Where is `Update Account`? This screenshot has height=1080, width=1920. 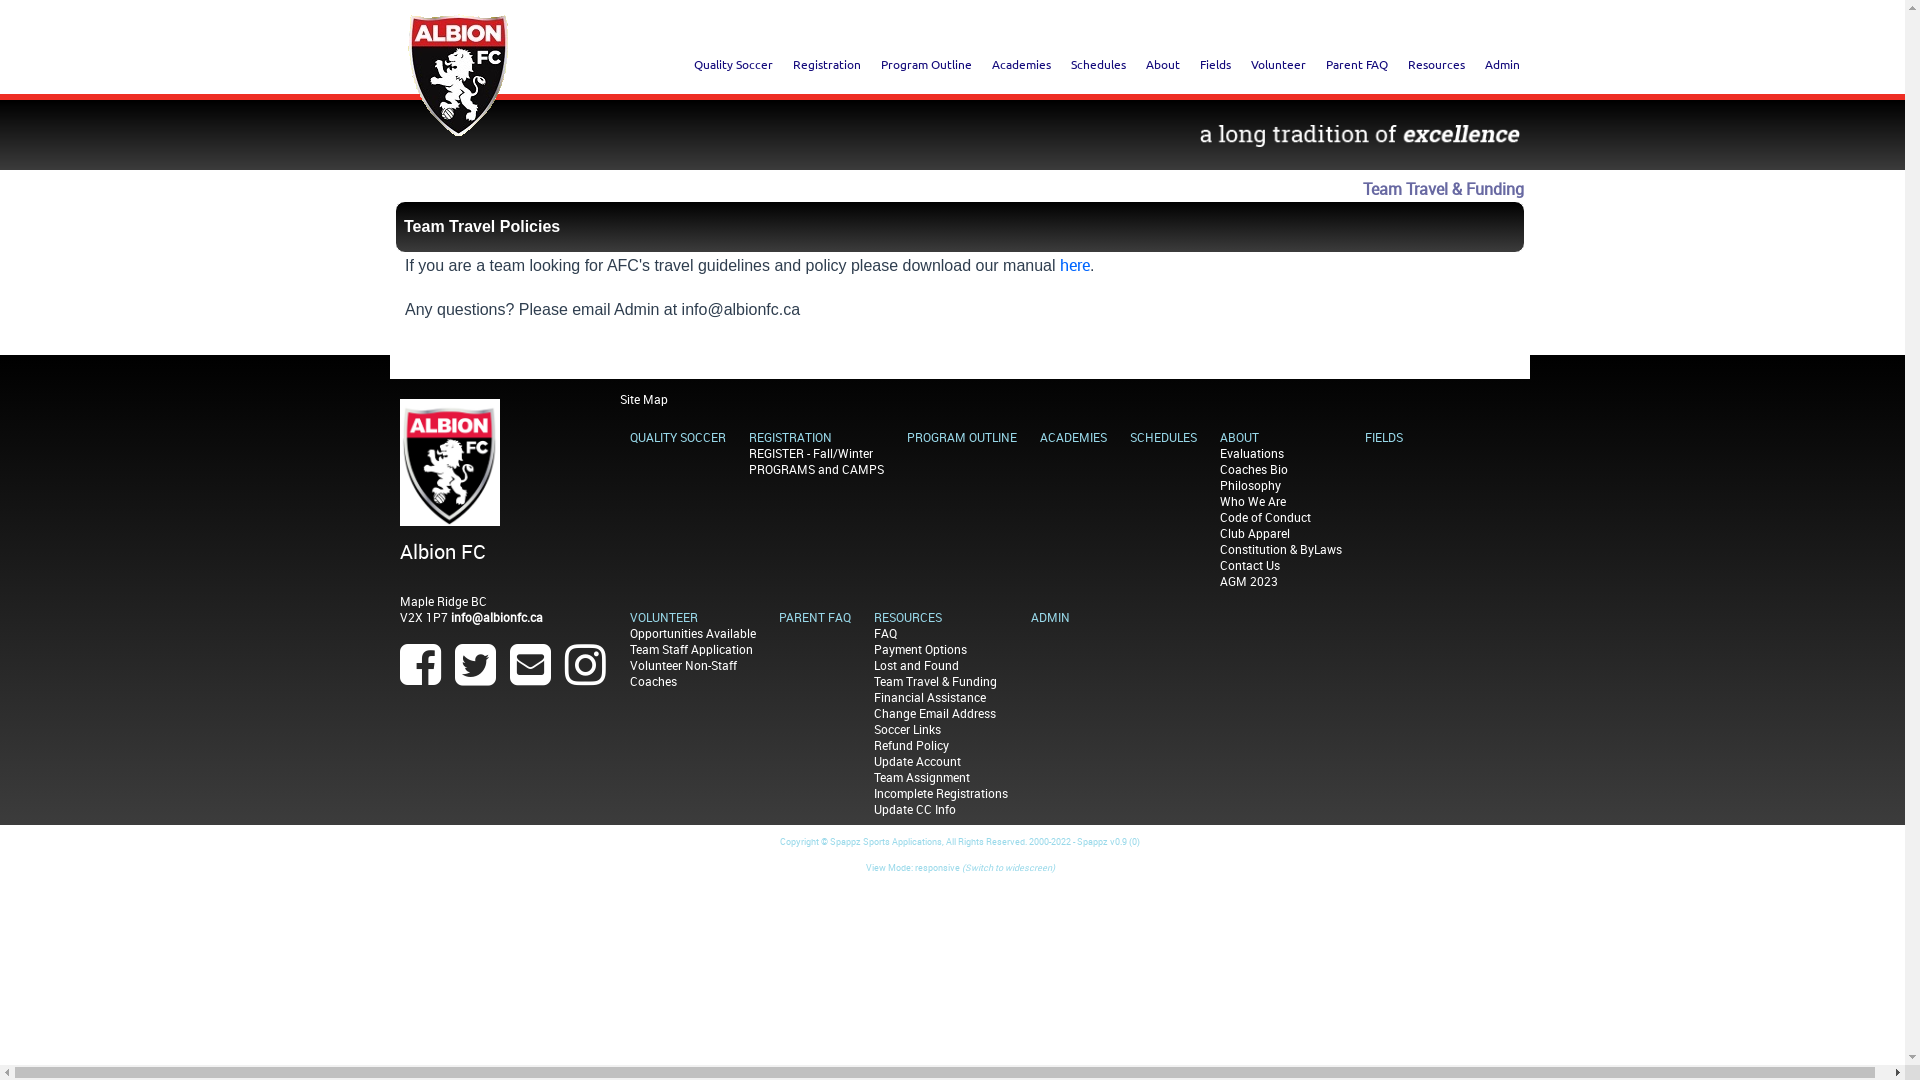 Update Account is located at coordinates (918, 761).